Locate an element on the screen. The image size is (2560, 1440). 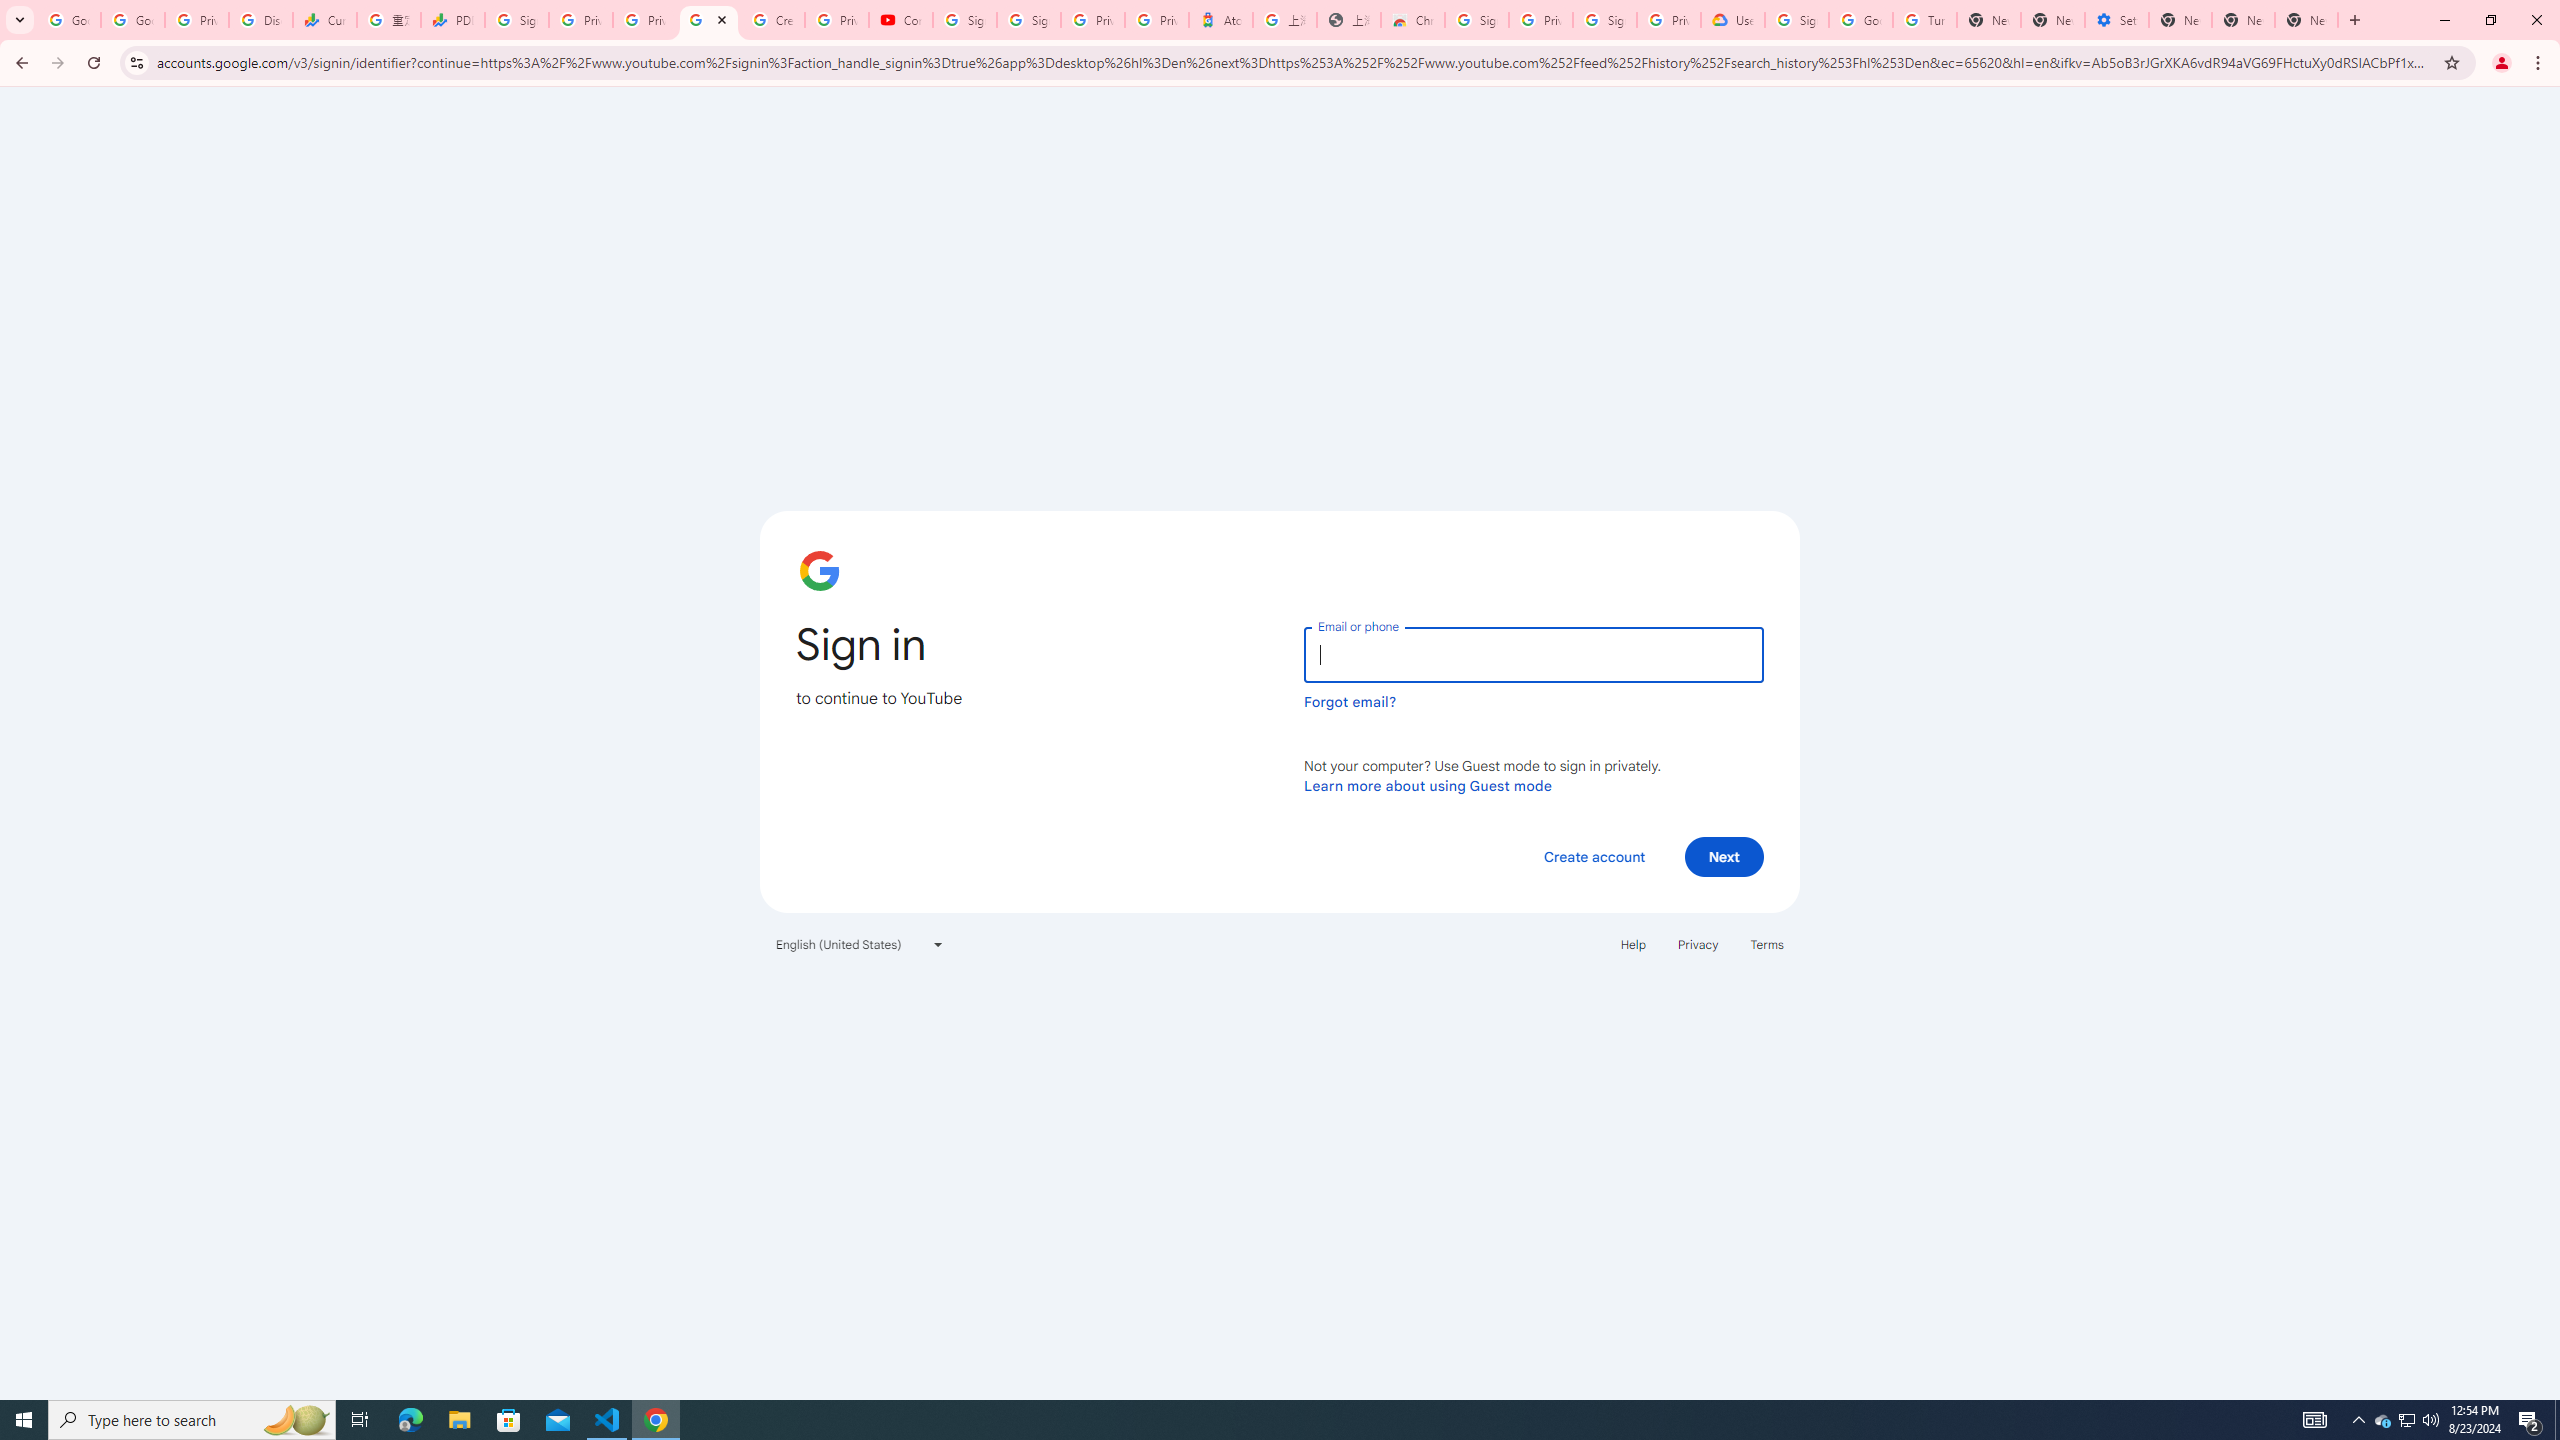
New Tab is located at coordinates (1989, 20).